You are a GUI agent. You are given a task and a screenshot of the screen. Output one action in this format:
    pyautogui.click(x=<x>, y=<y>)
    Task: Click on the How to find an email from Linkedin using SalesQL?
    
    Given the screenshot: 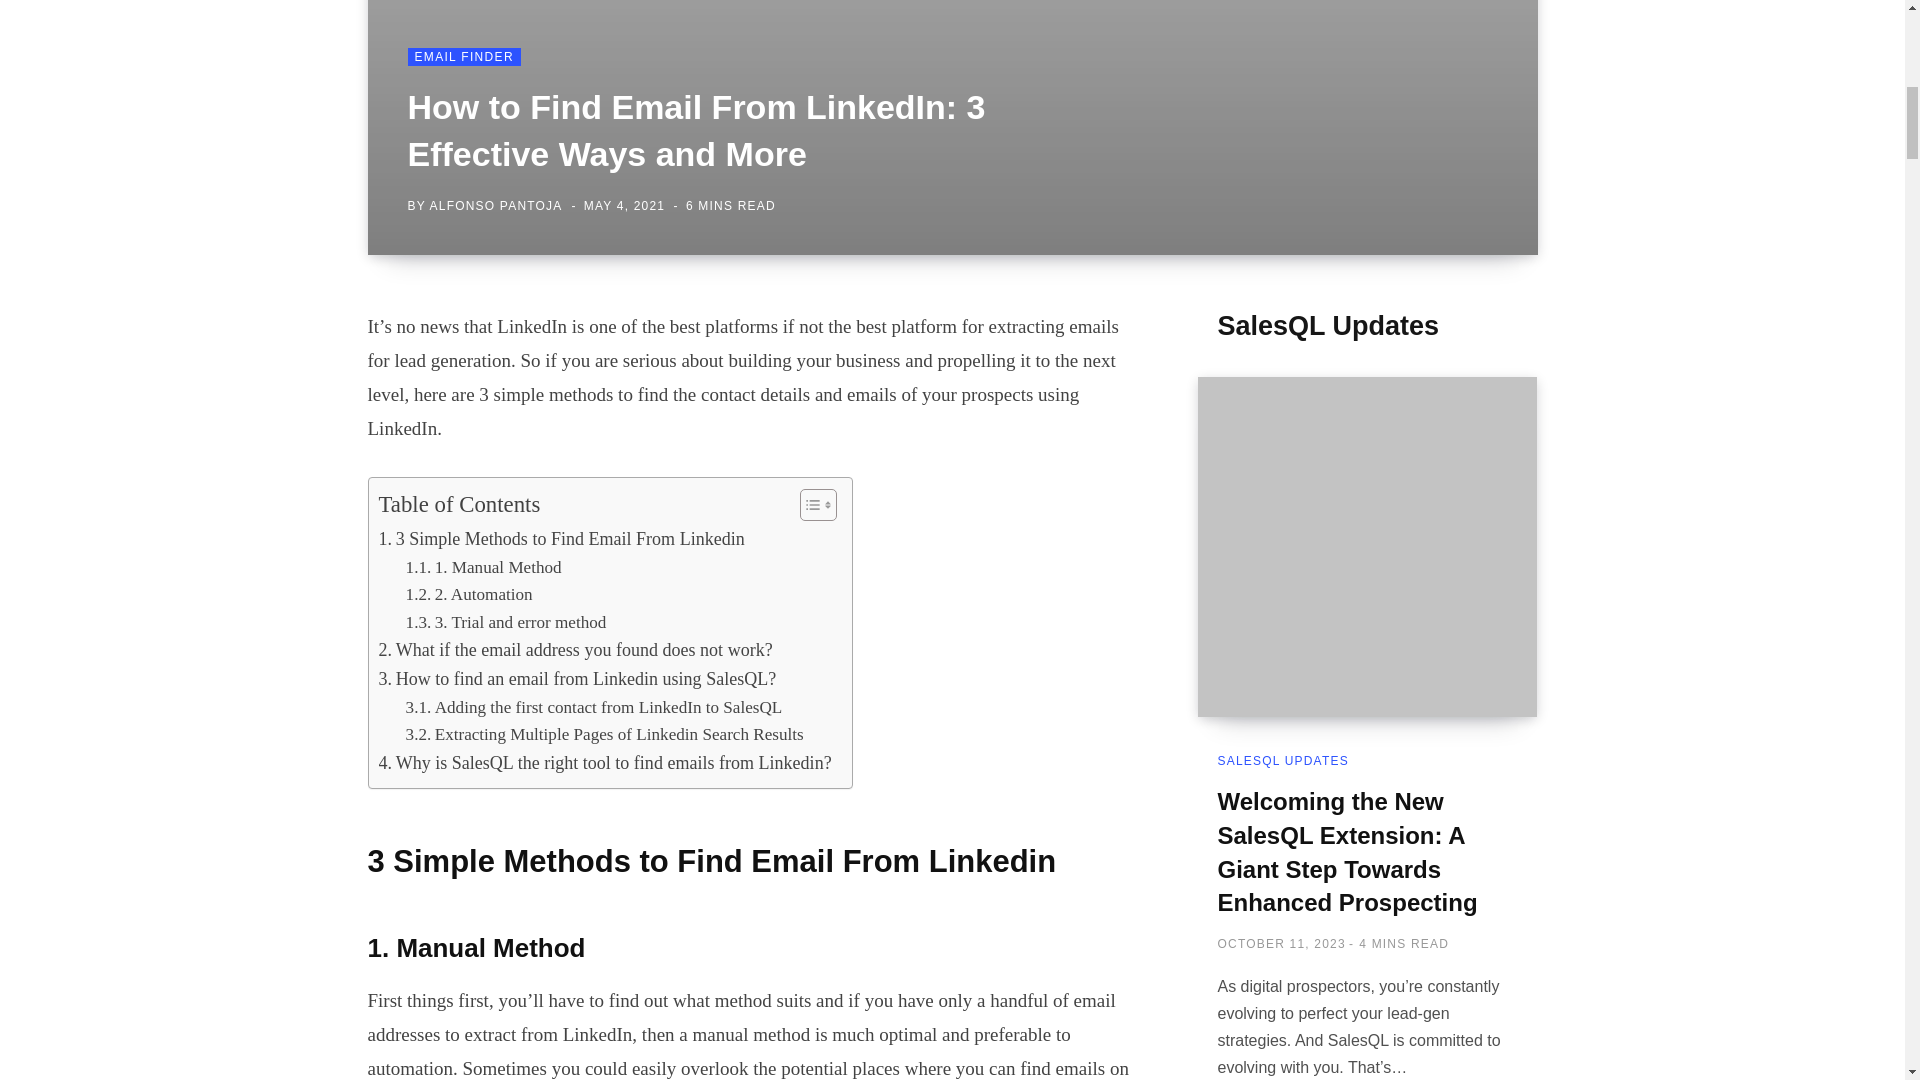 What is the action you would take?
    pyautogui.click(x=576, y=680)
    